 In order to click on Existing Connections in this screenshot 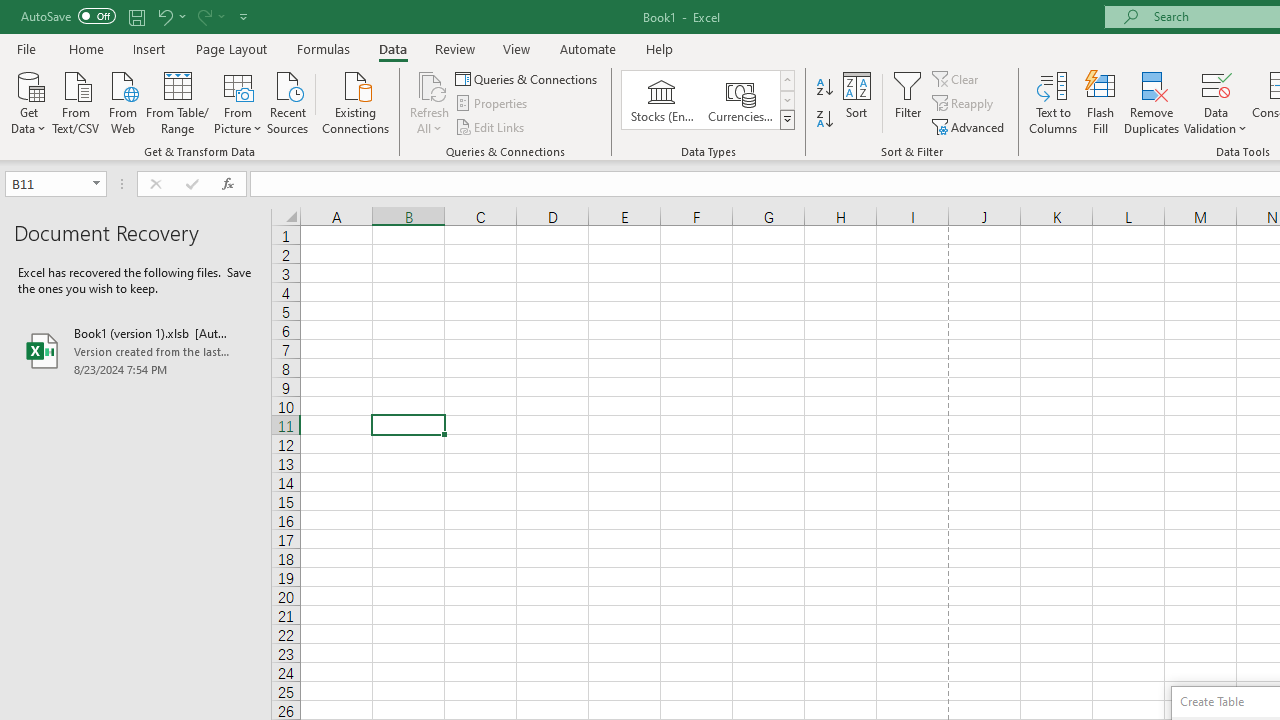, I will do `click(356, 101)`.